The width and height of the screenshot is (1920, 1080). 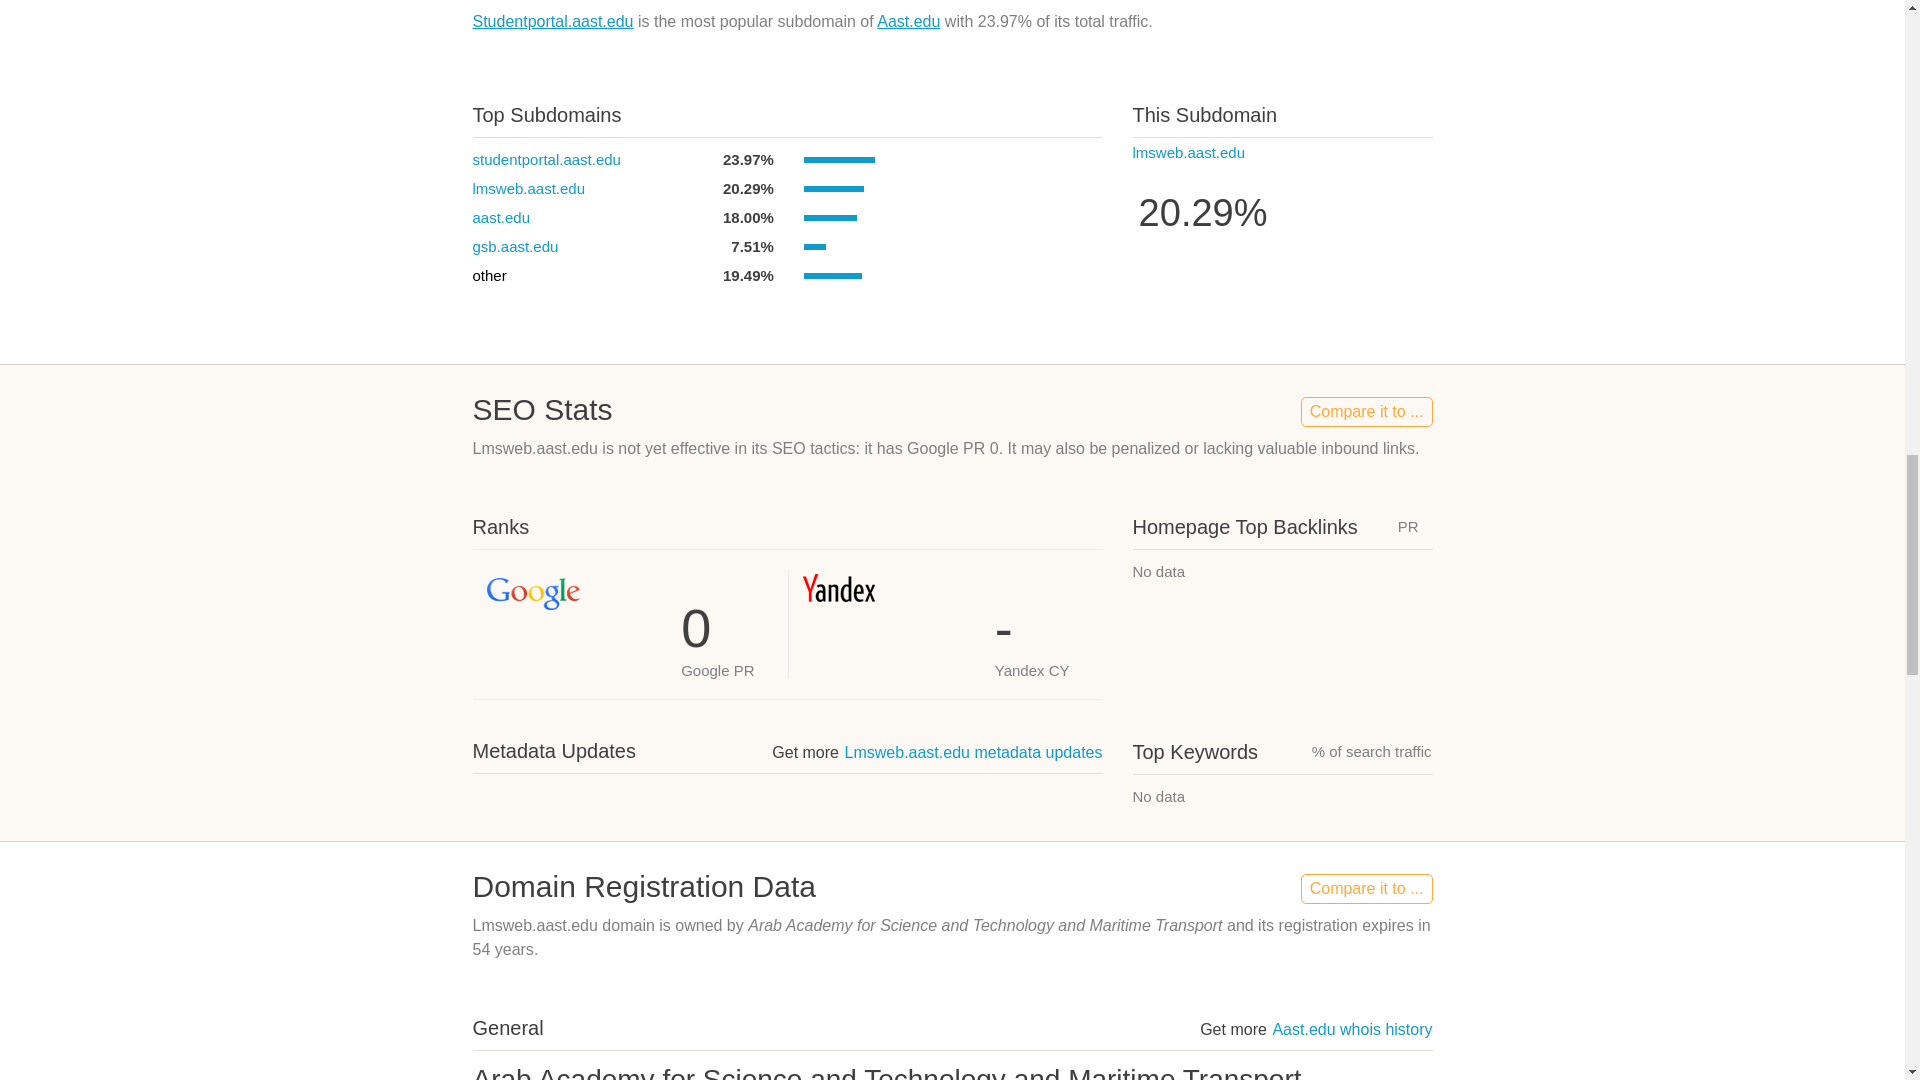 I want to click on Compare it to ..., so click(x=1366, y=888).